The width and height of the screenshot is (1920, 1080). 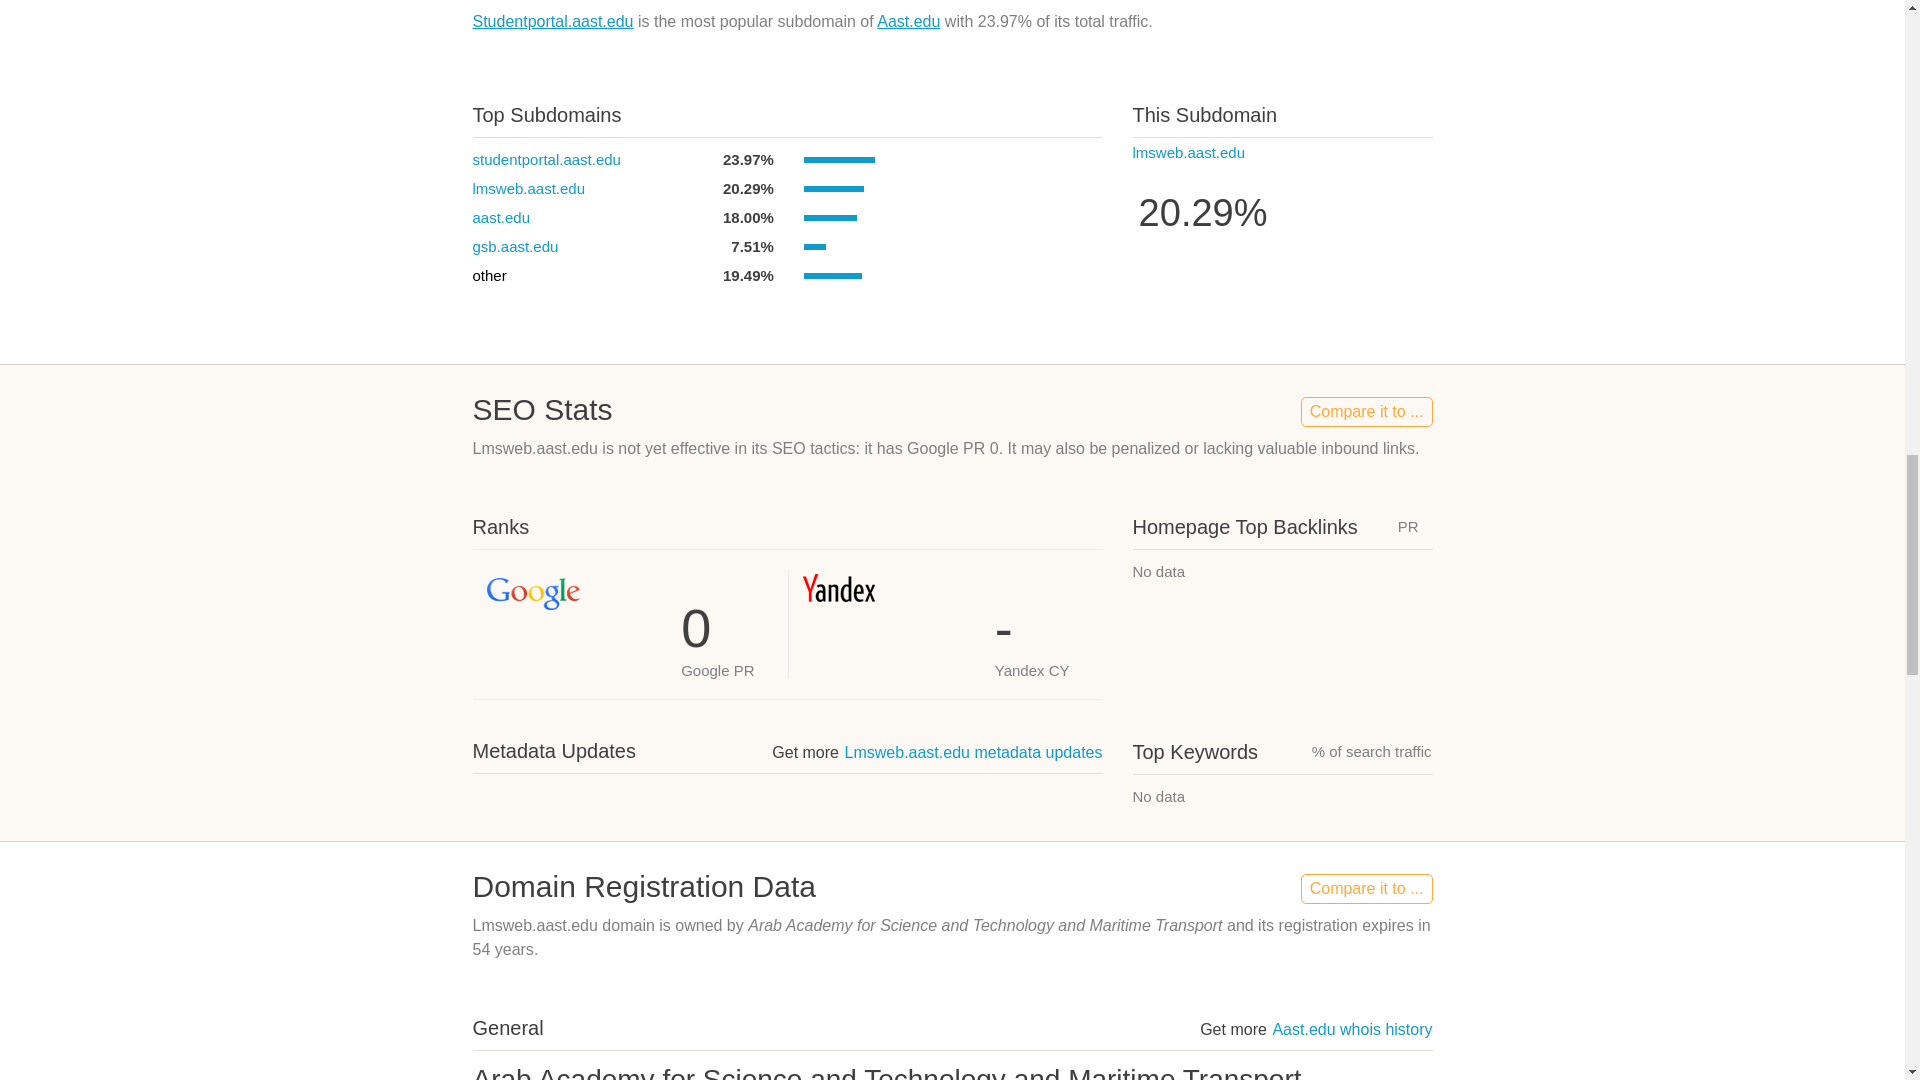 I want to click on Compare it to ..., so click(x=1366, y=888).